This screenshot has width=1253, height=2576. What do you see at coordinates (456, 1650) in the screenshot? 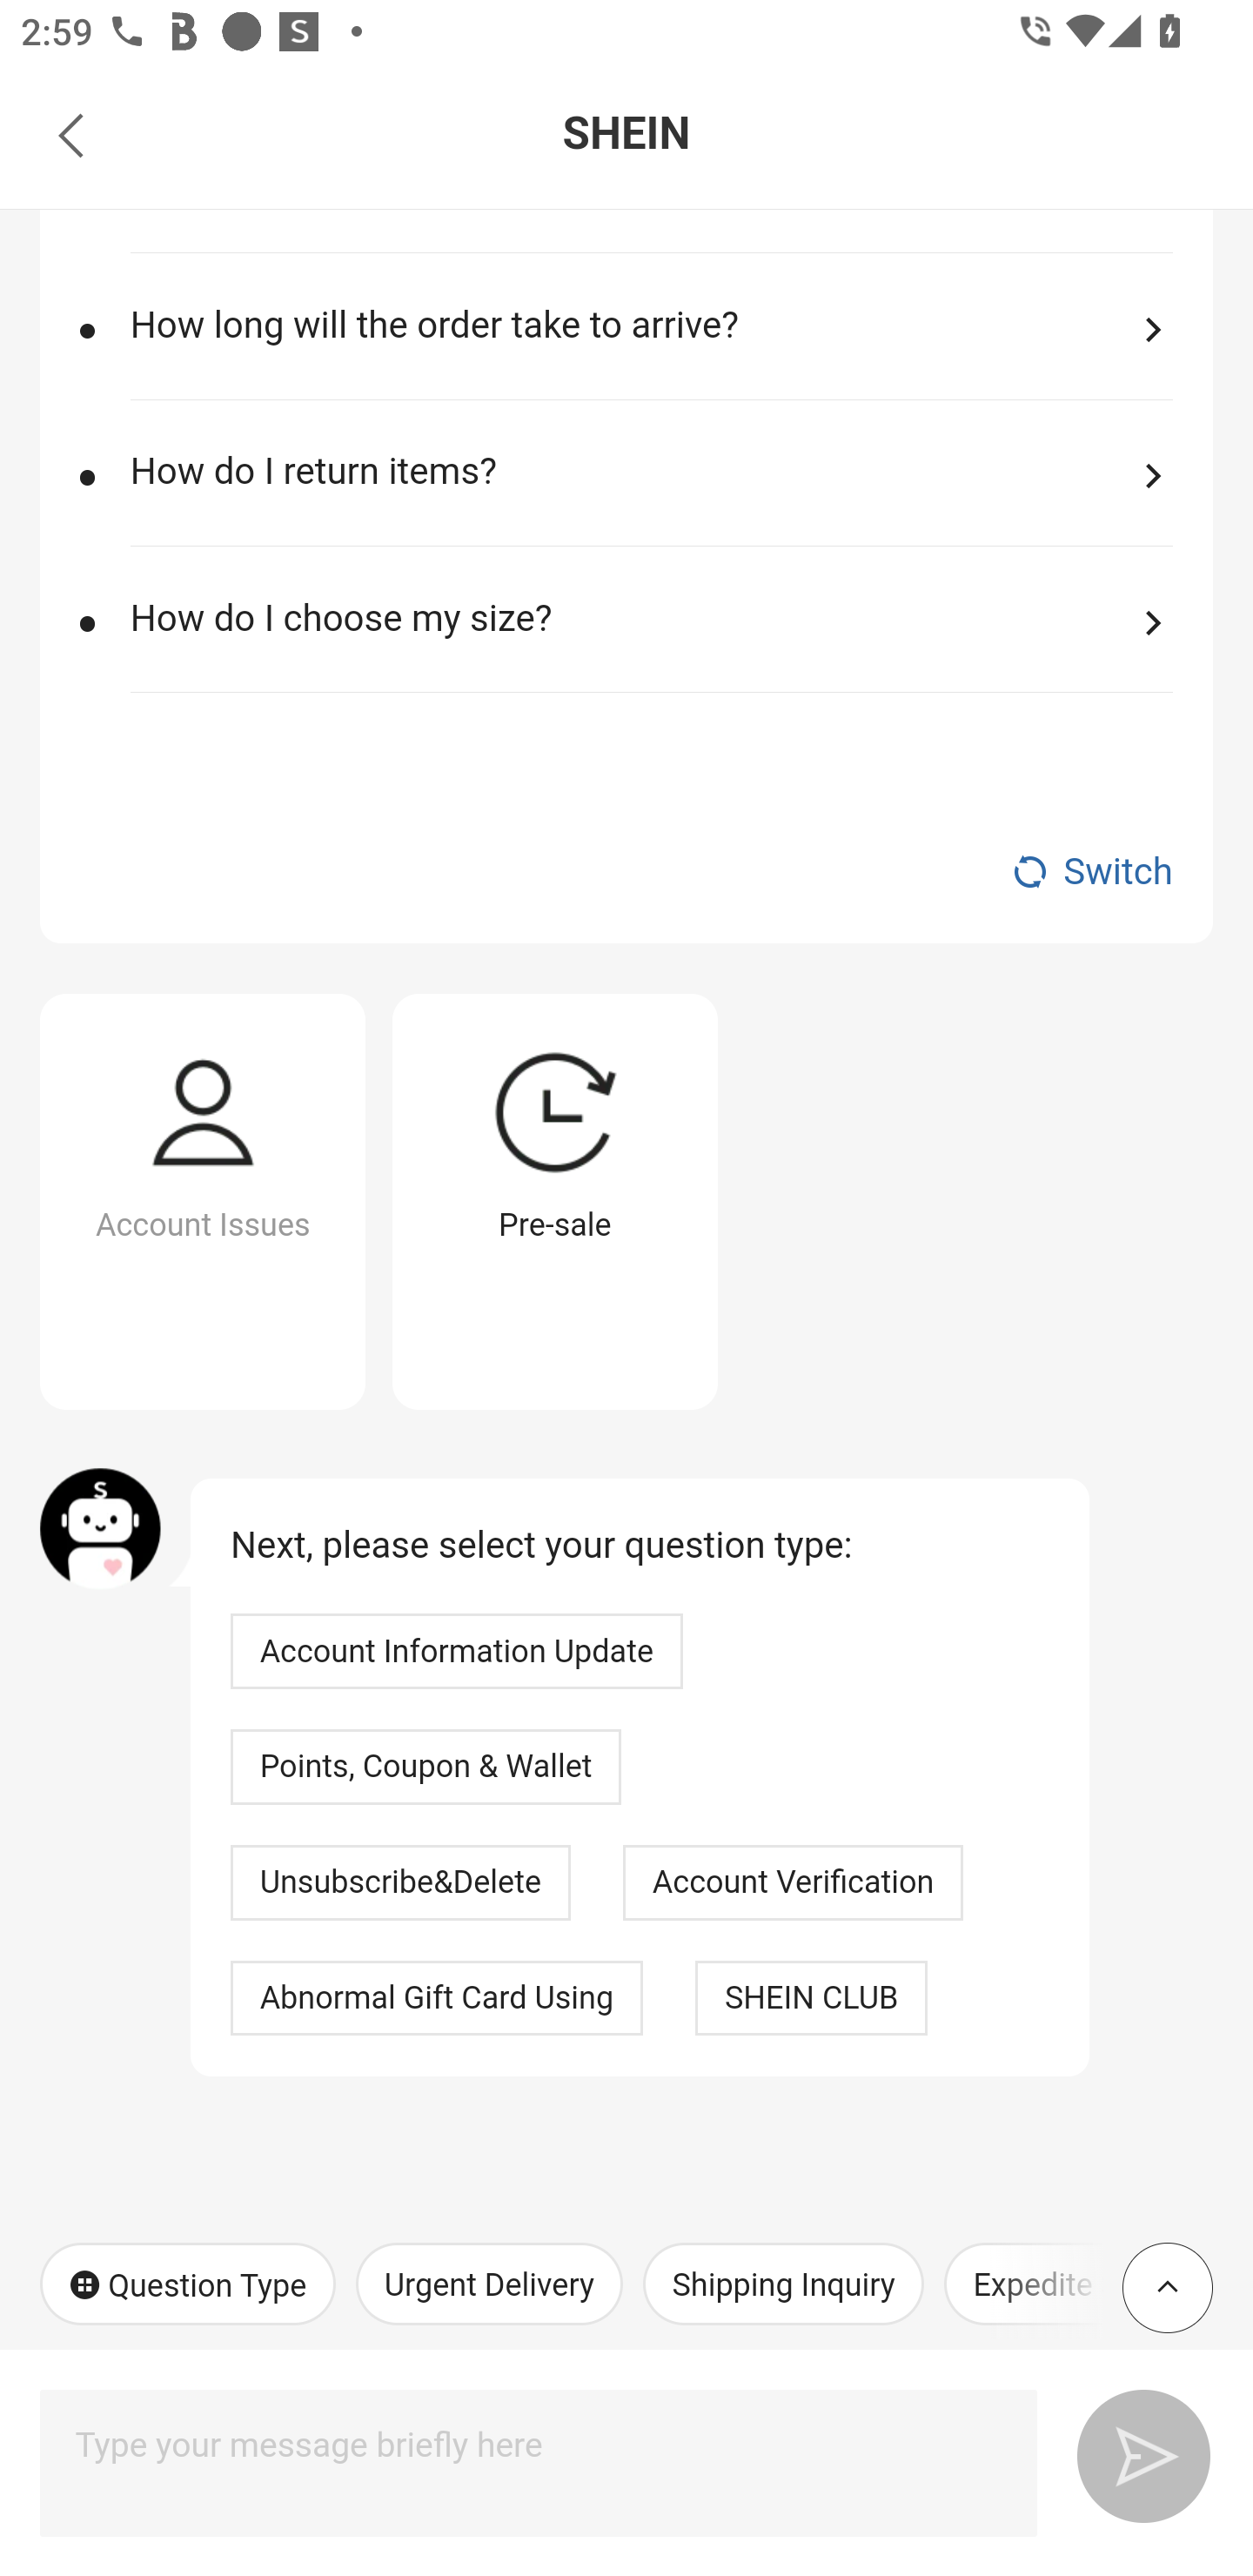
I see `Account Information Update` at bounding box center [456, 1650].